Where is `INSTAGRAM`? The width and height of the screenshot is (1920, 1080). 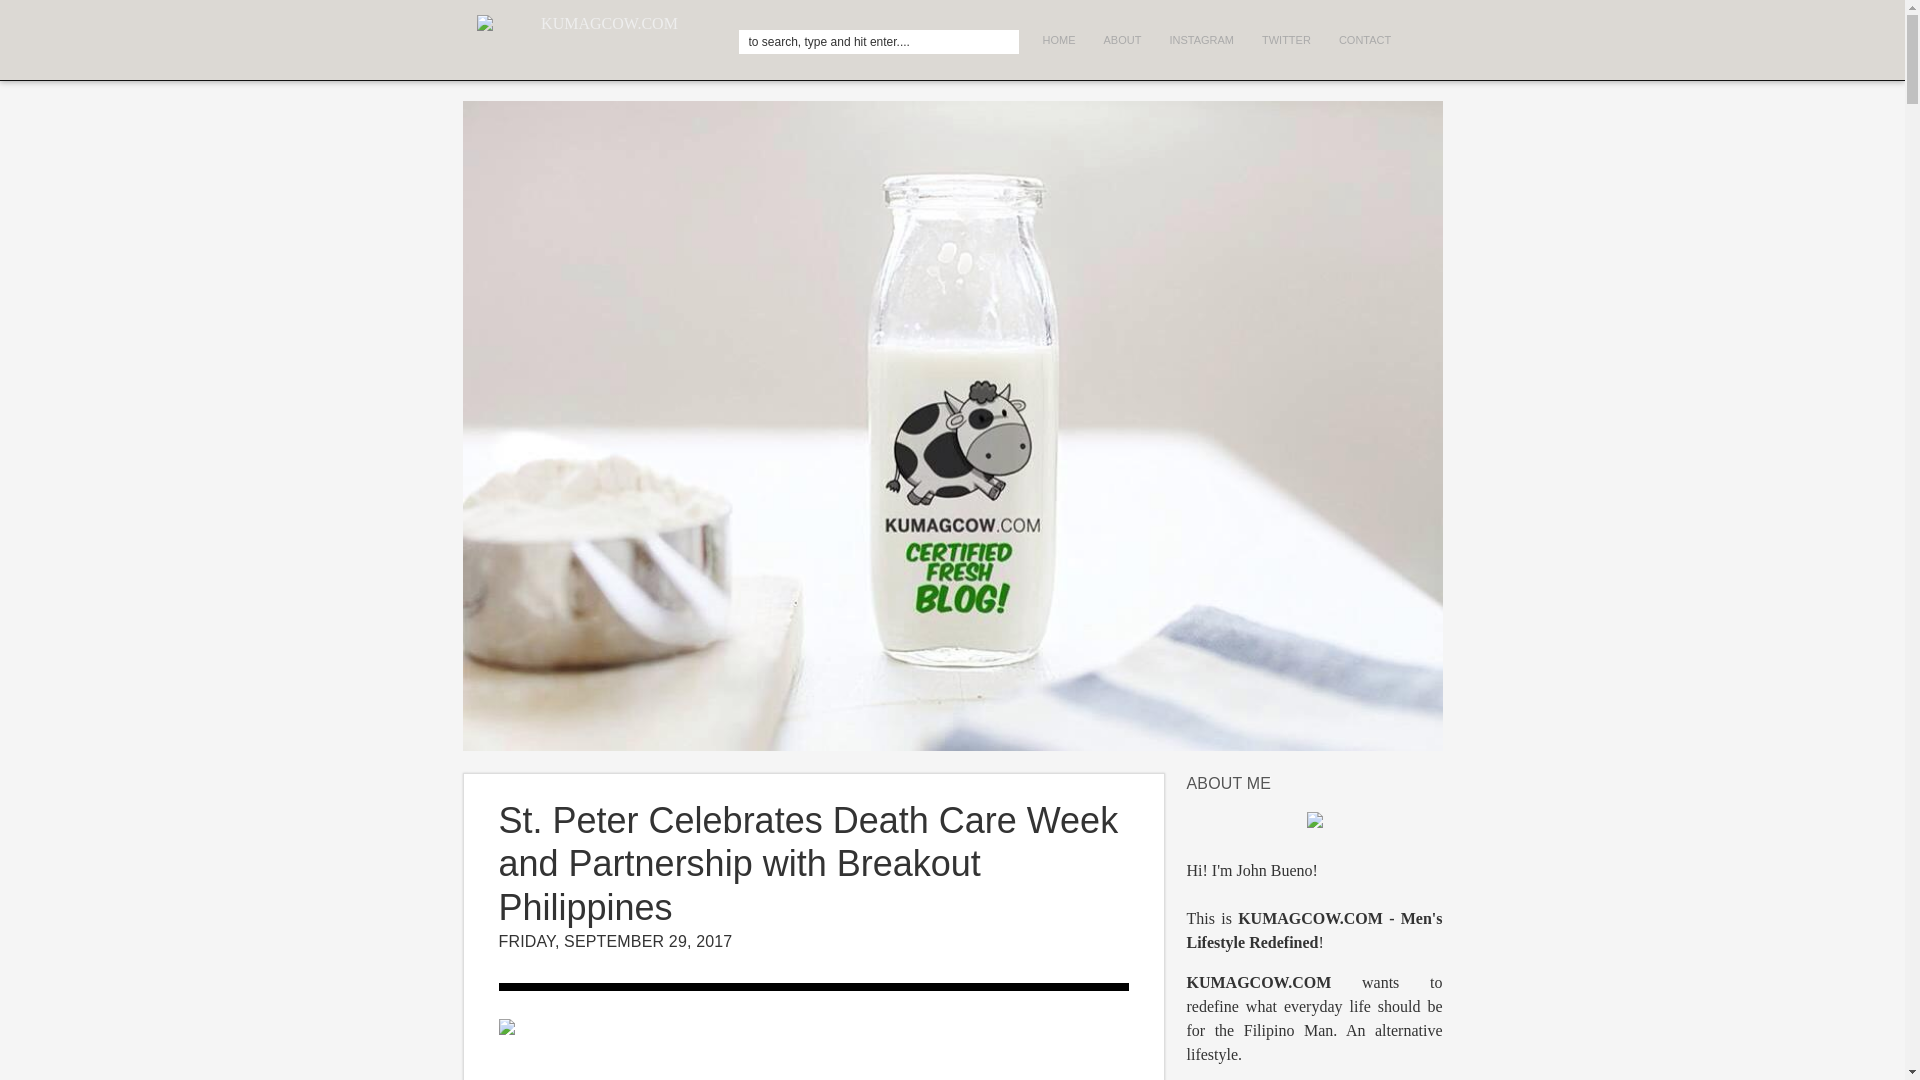
INSTAGRAM is located at coordinates (1202, 40).